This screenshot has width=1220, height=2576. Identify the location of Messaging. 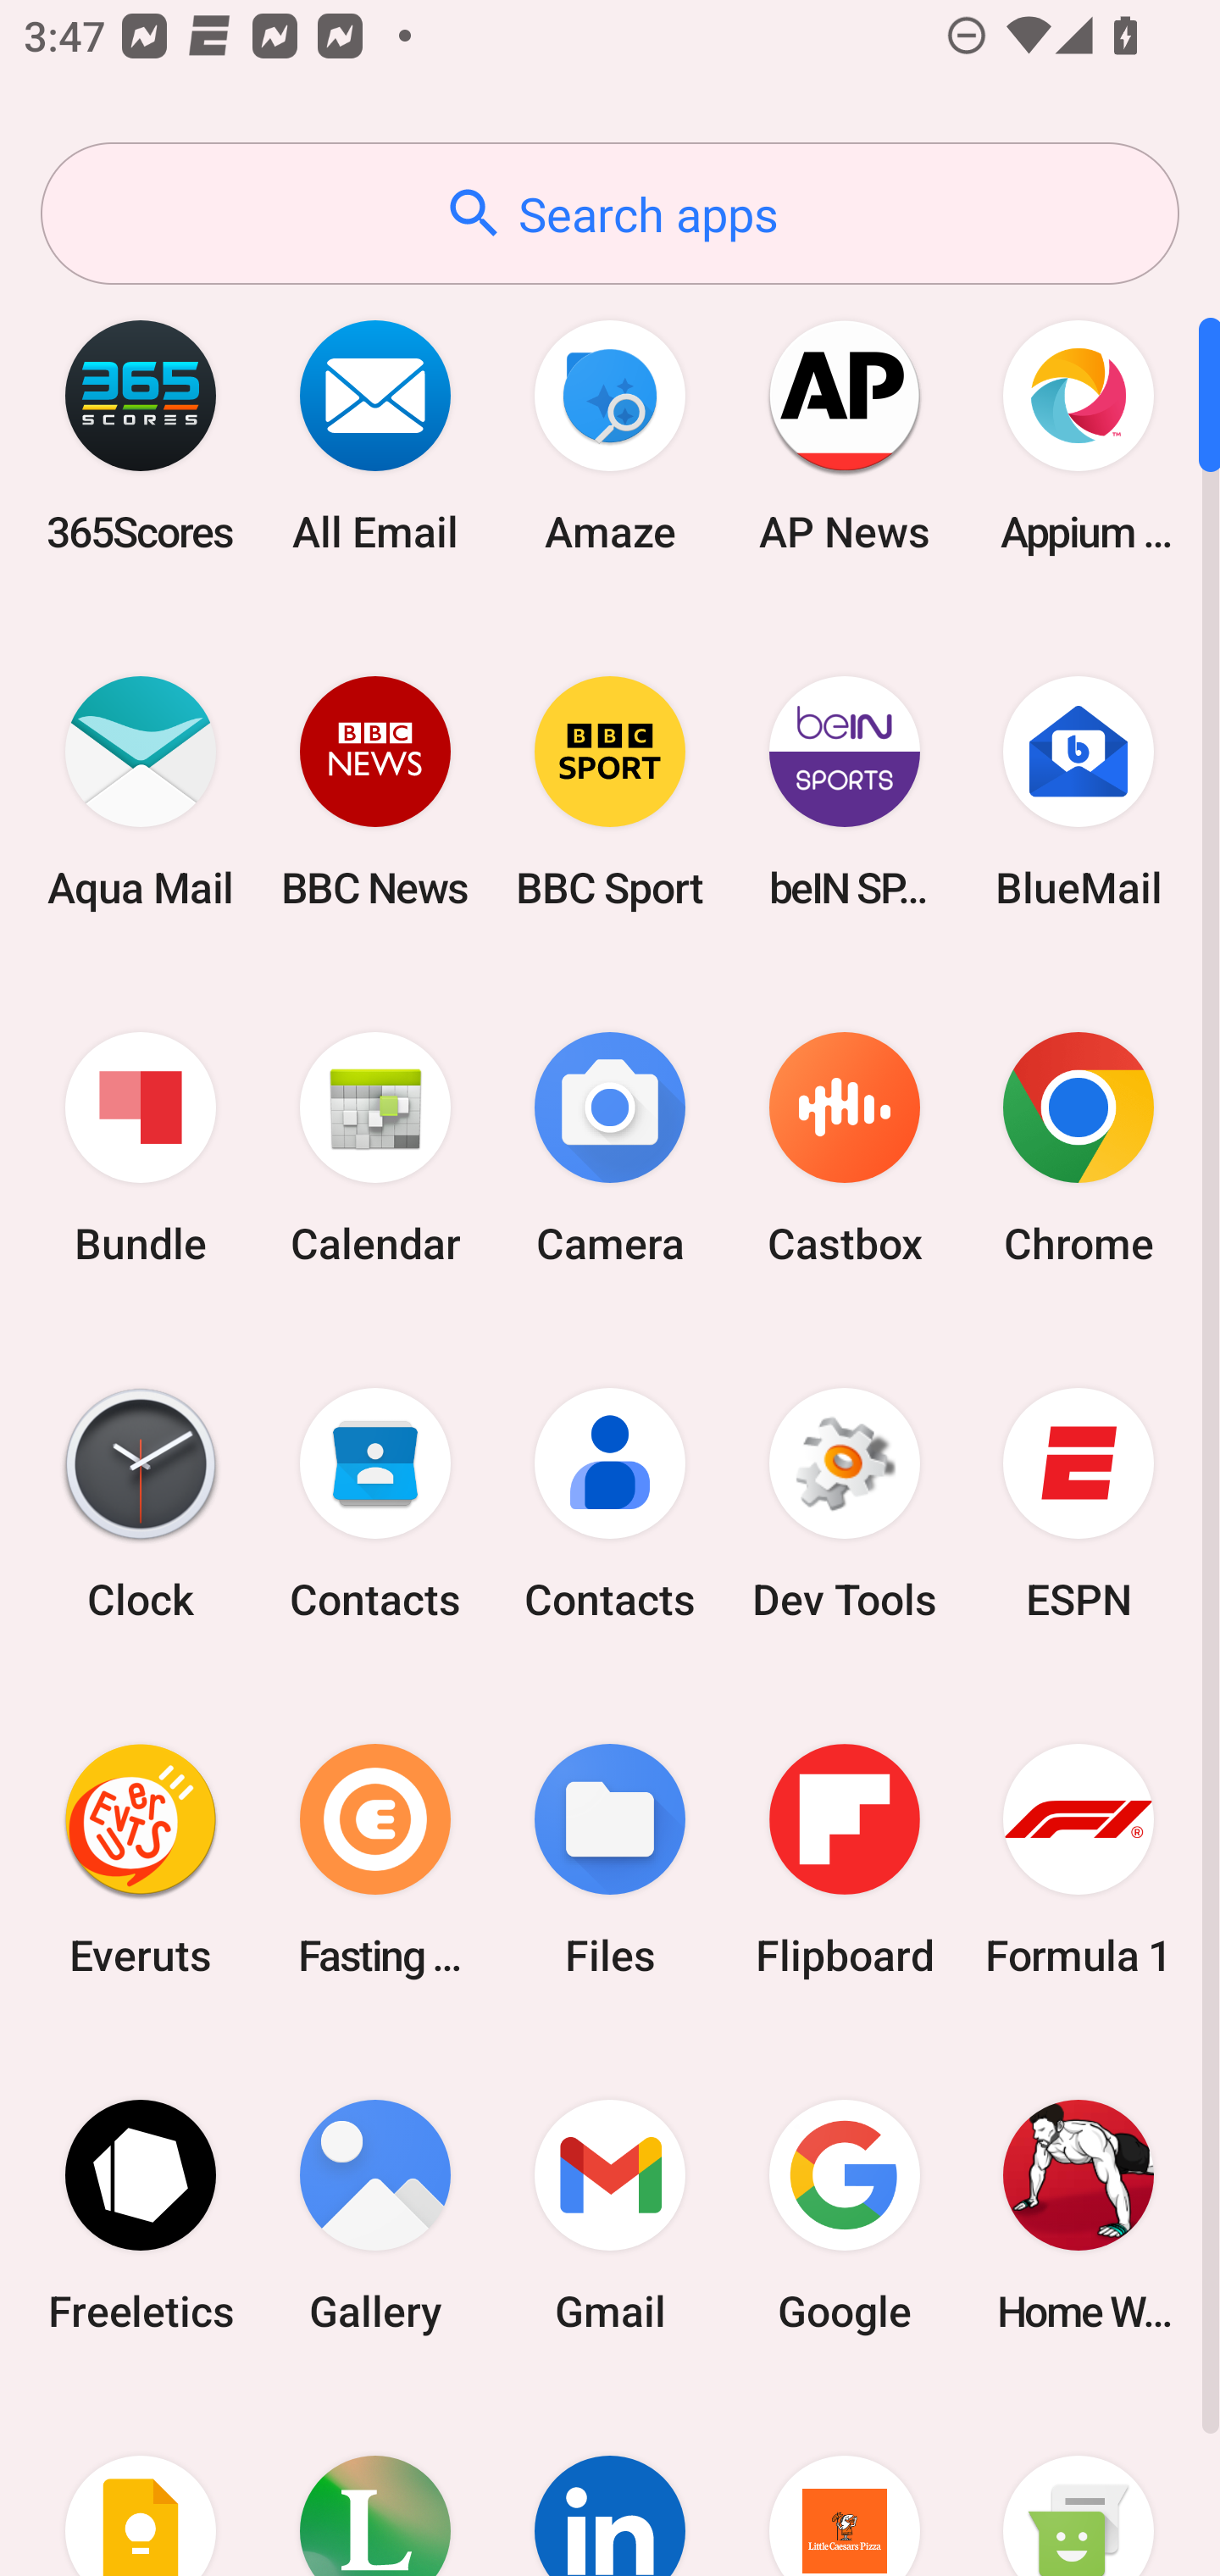
(1079, 2484).